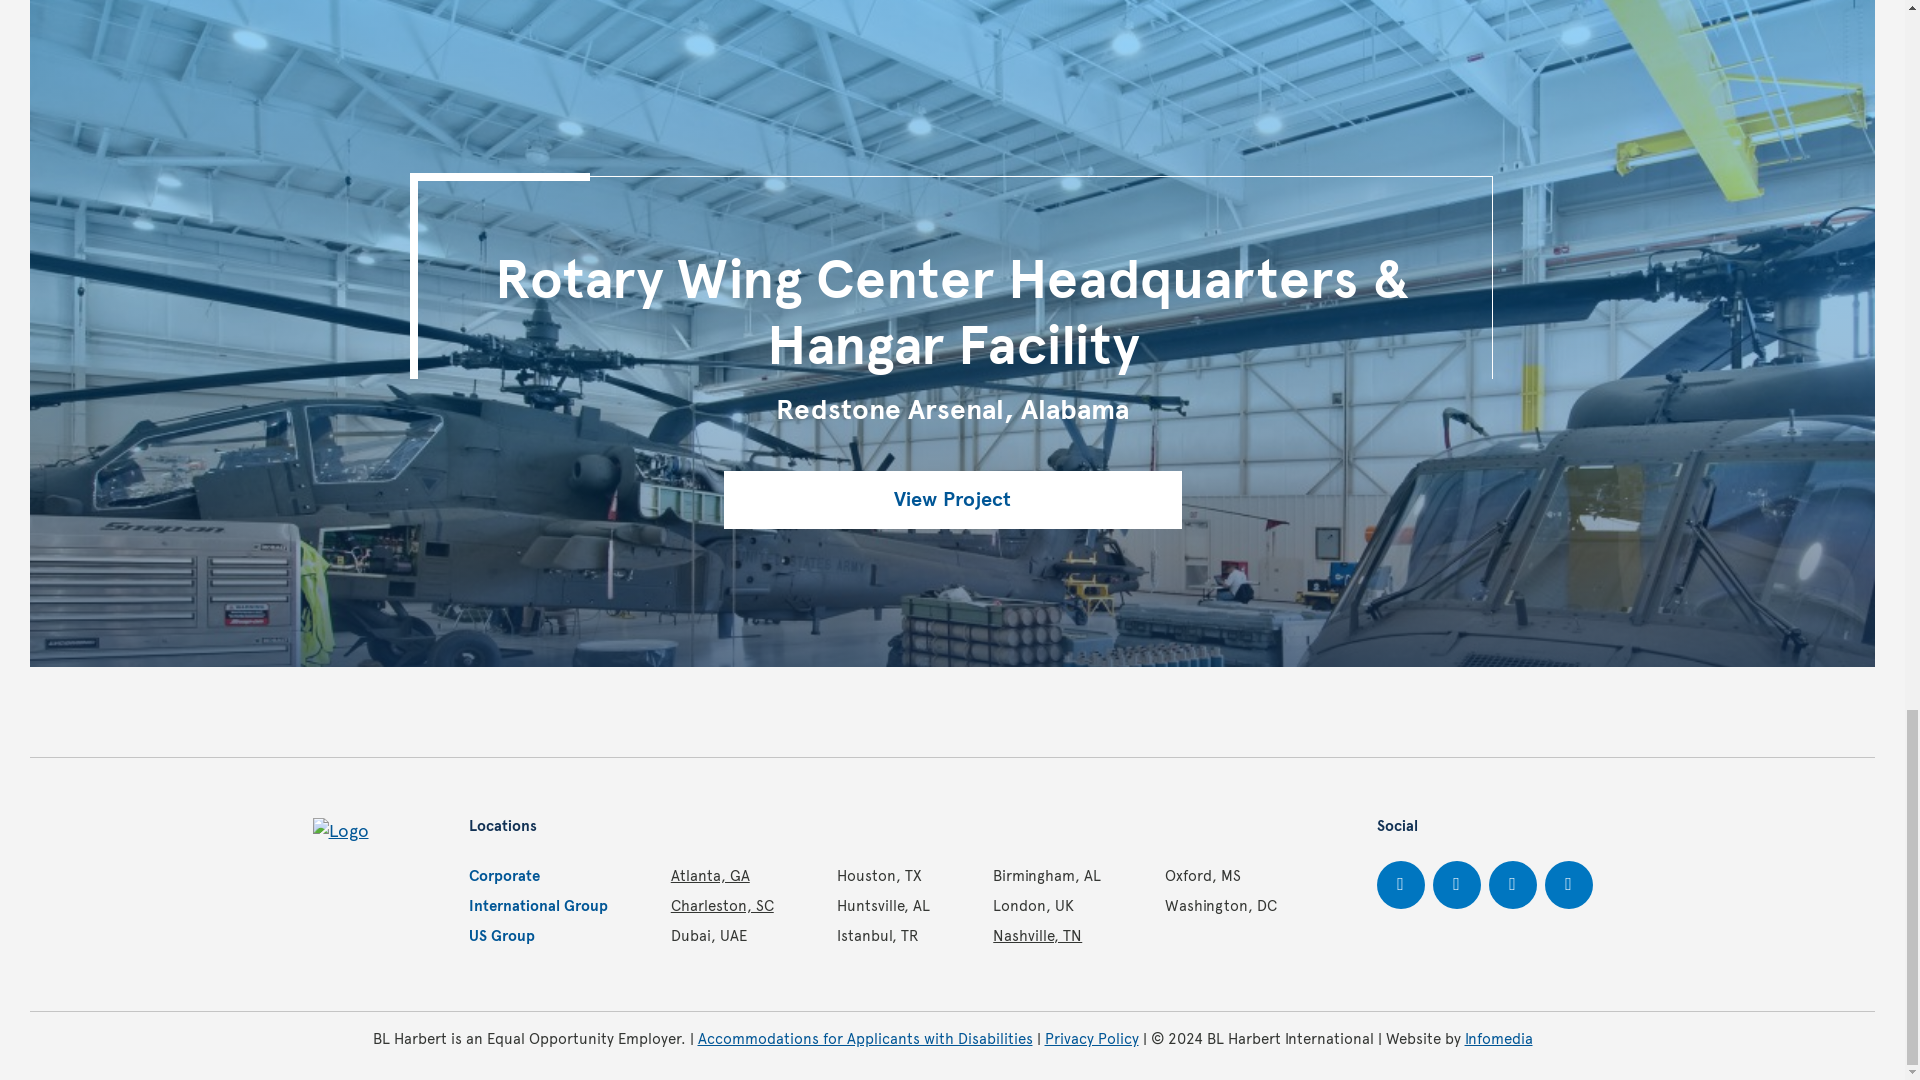 The image size is (1920, 1080). Describe the element at coordinates (537, 906) in the screenshot. I see `International Group` at that location.